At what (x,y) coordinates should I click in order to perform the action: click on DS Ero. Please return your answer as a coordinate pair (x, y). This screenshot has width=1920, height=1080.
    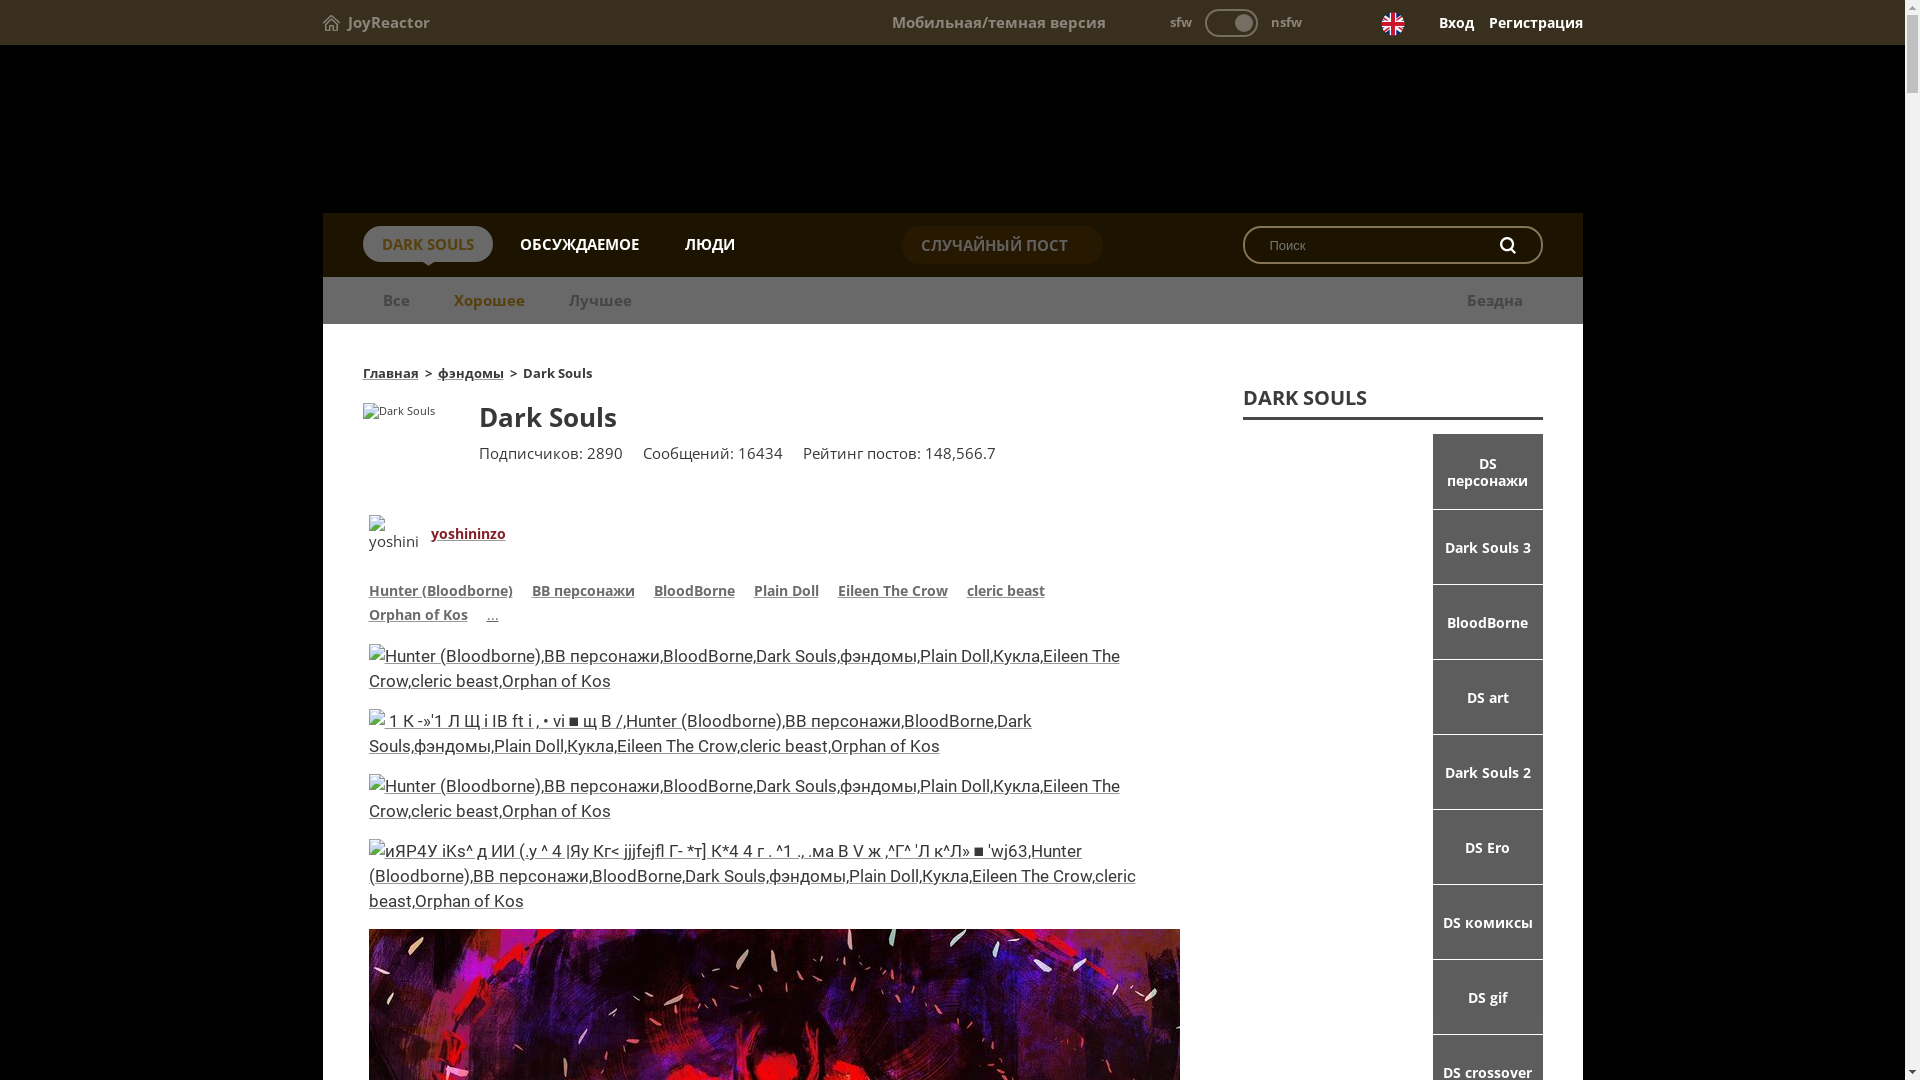
    Looking at the image, I should click on (1392, 847).